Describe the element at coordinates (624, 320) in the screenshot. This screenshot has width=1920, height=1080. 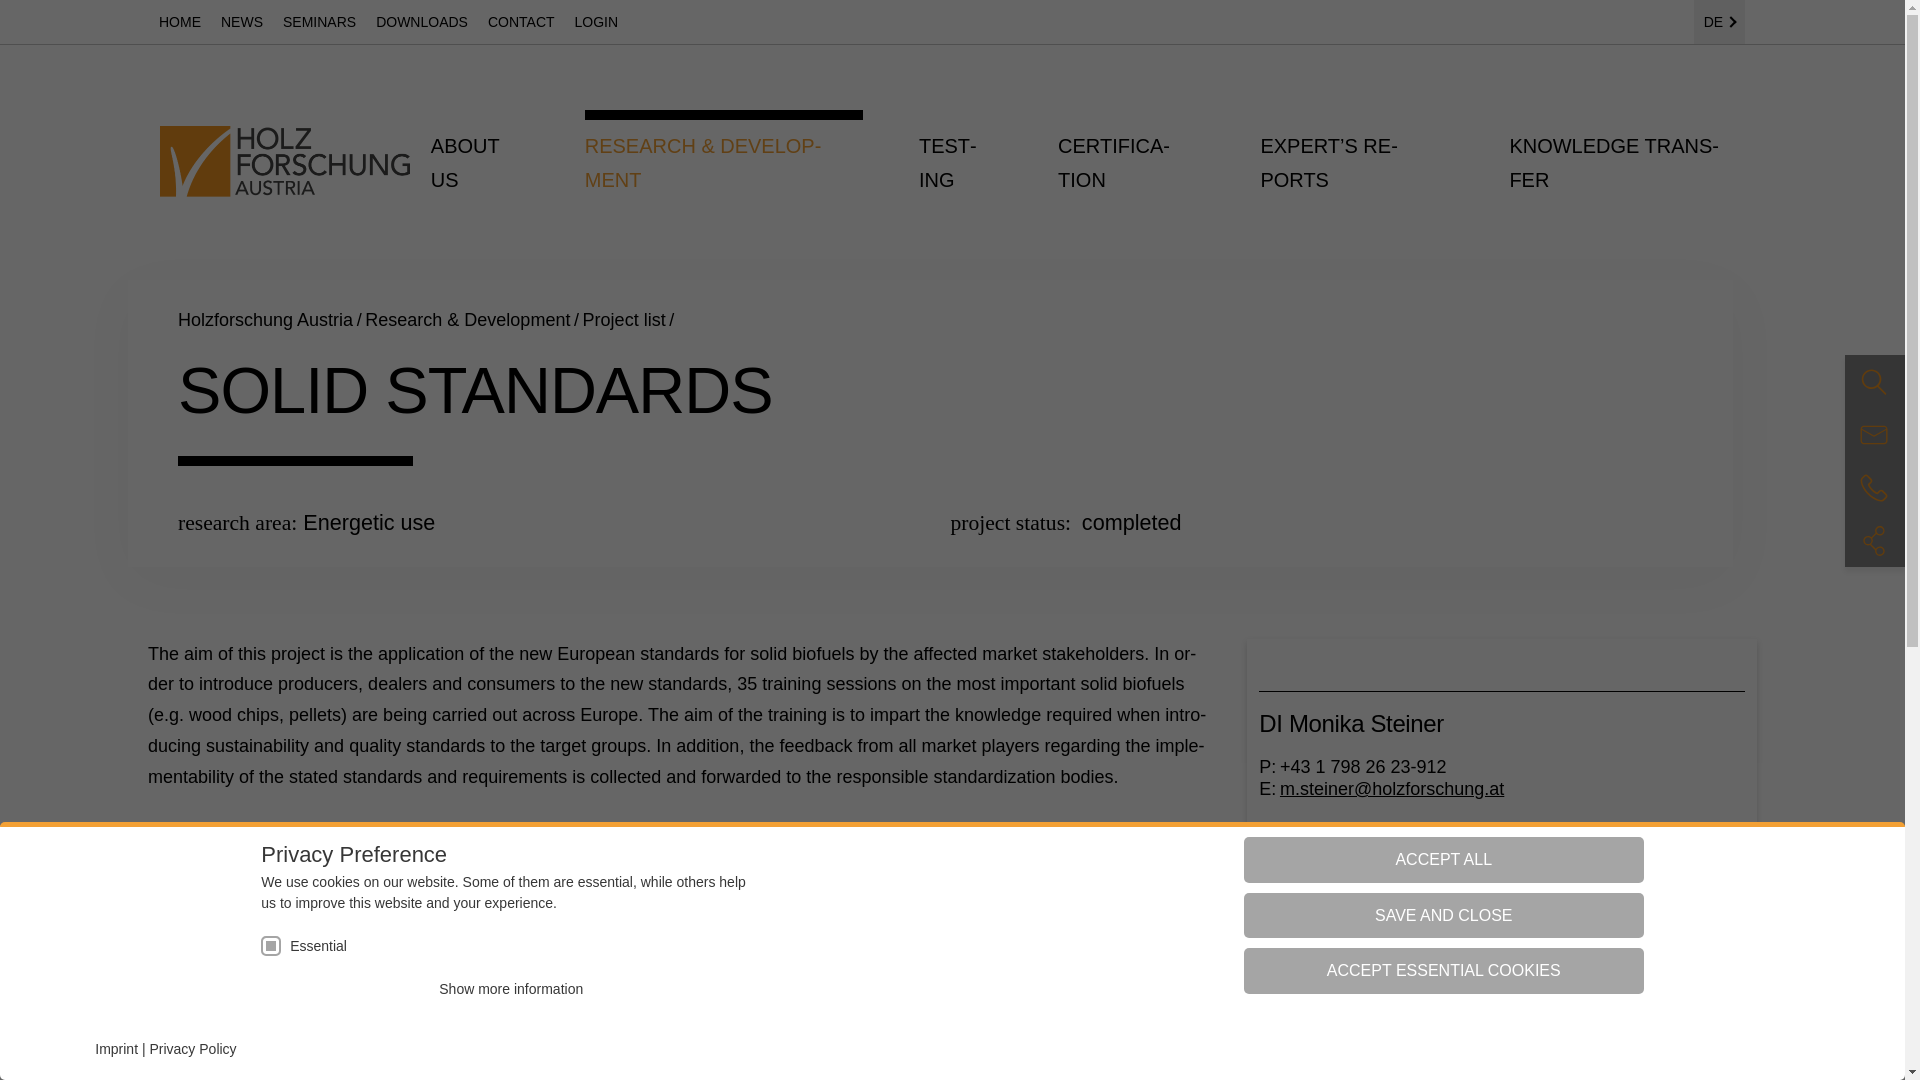
I see `Find out about our current and completed research projects.` at that location.